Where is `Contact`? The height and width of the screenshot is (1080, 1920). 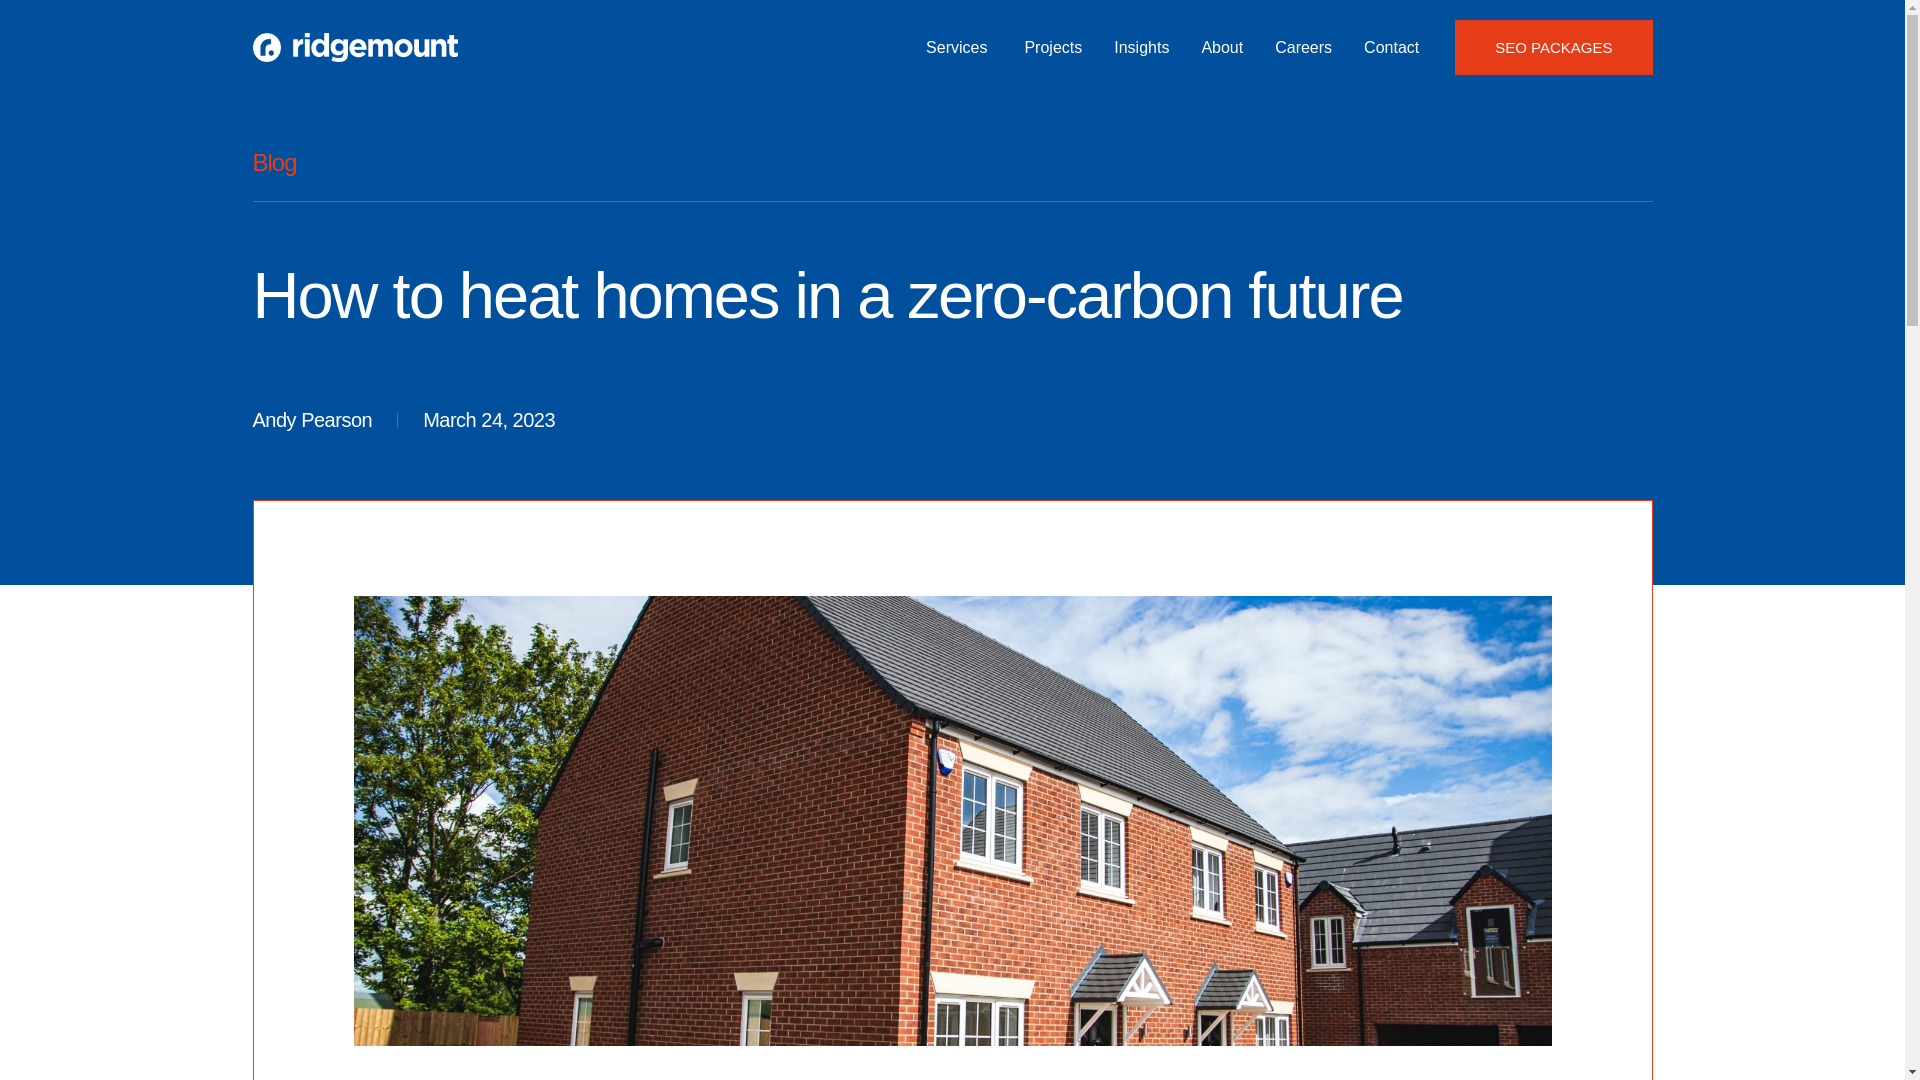 Contact is located at coordinates (1390, 48).